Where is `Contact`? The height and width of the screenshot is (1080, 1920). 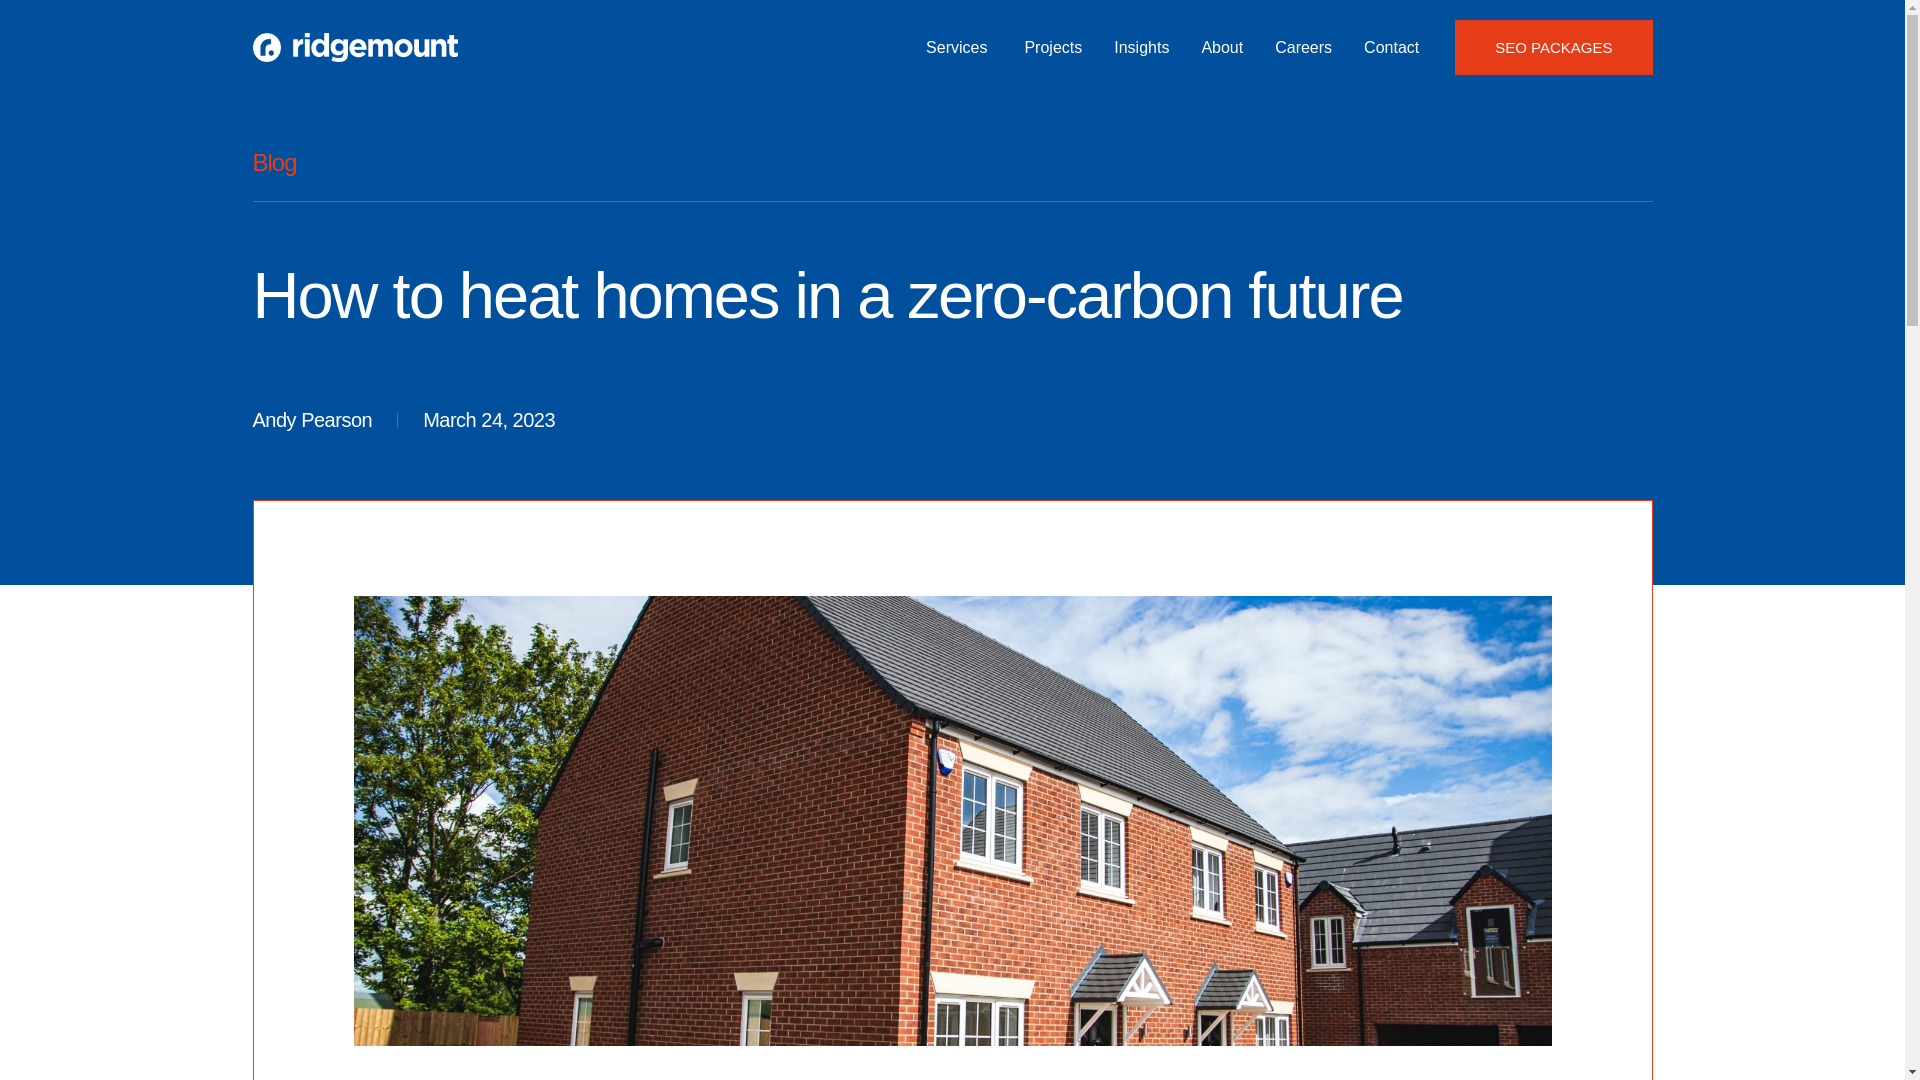 Contact is located at coordinates (1390, 48).